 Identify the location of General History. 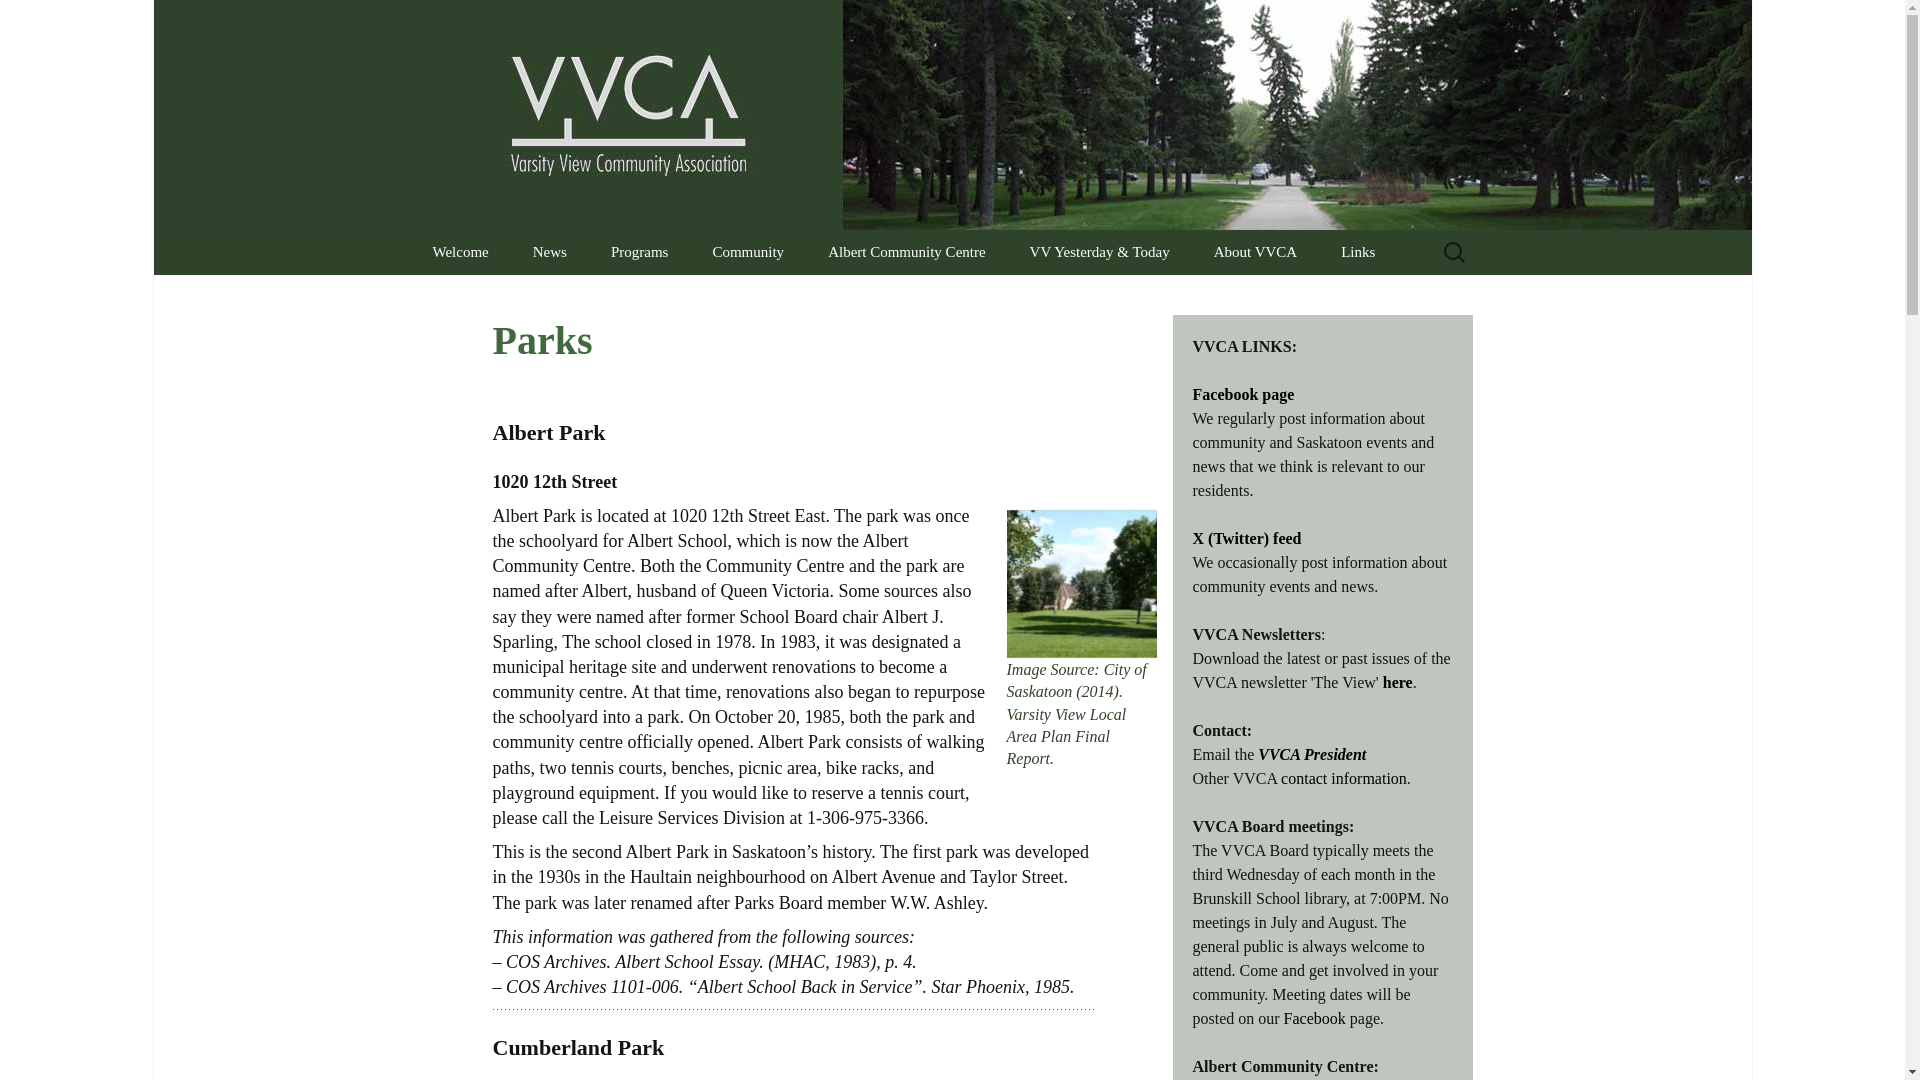
(1109, 297).